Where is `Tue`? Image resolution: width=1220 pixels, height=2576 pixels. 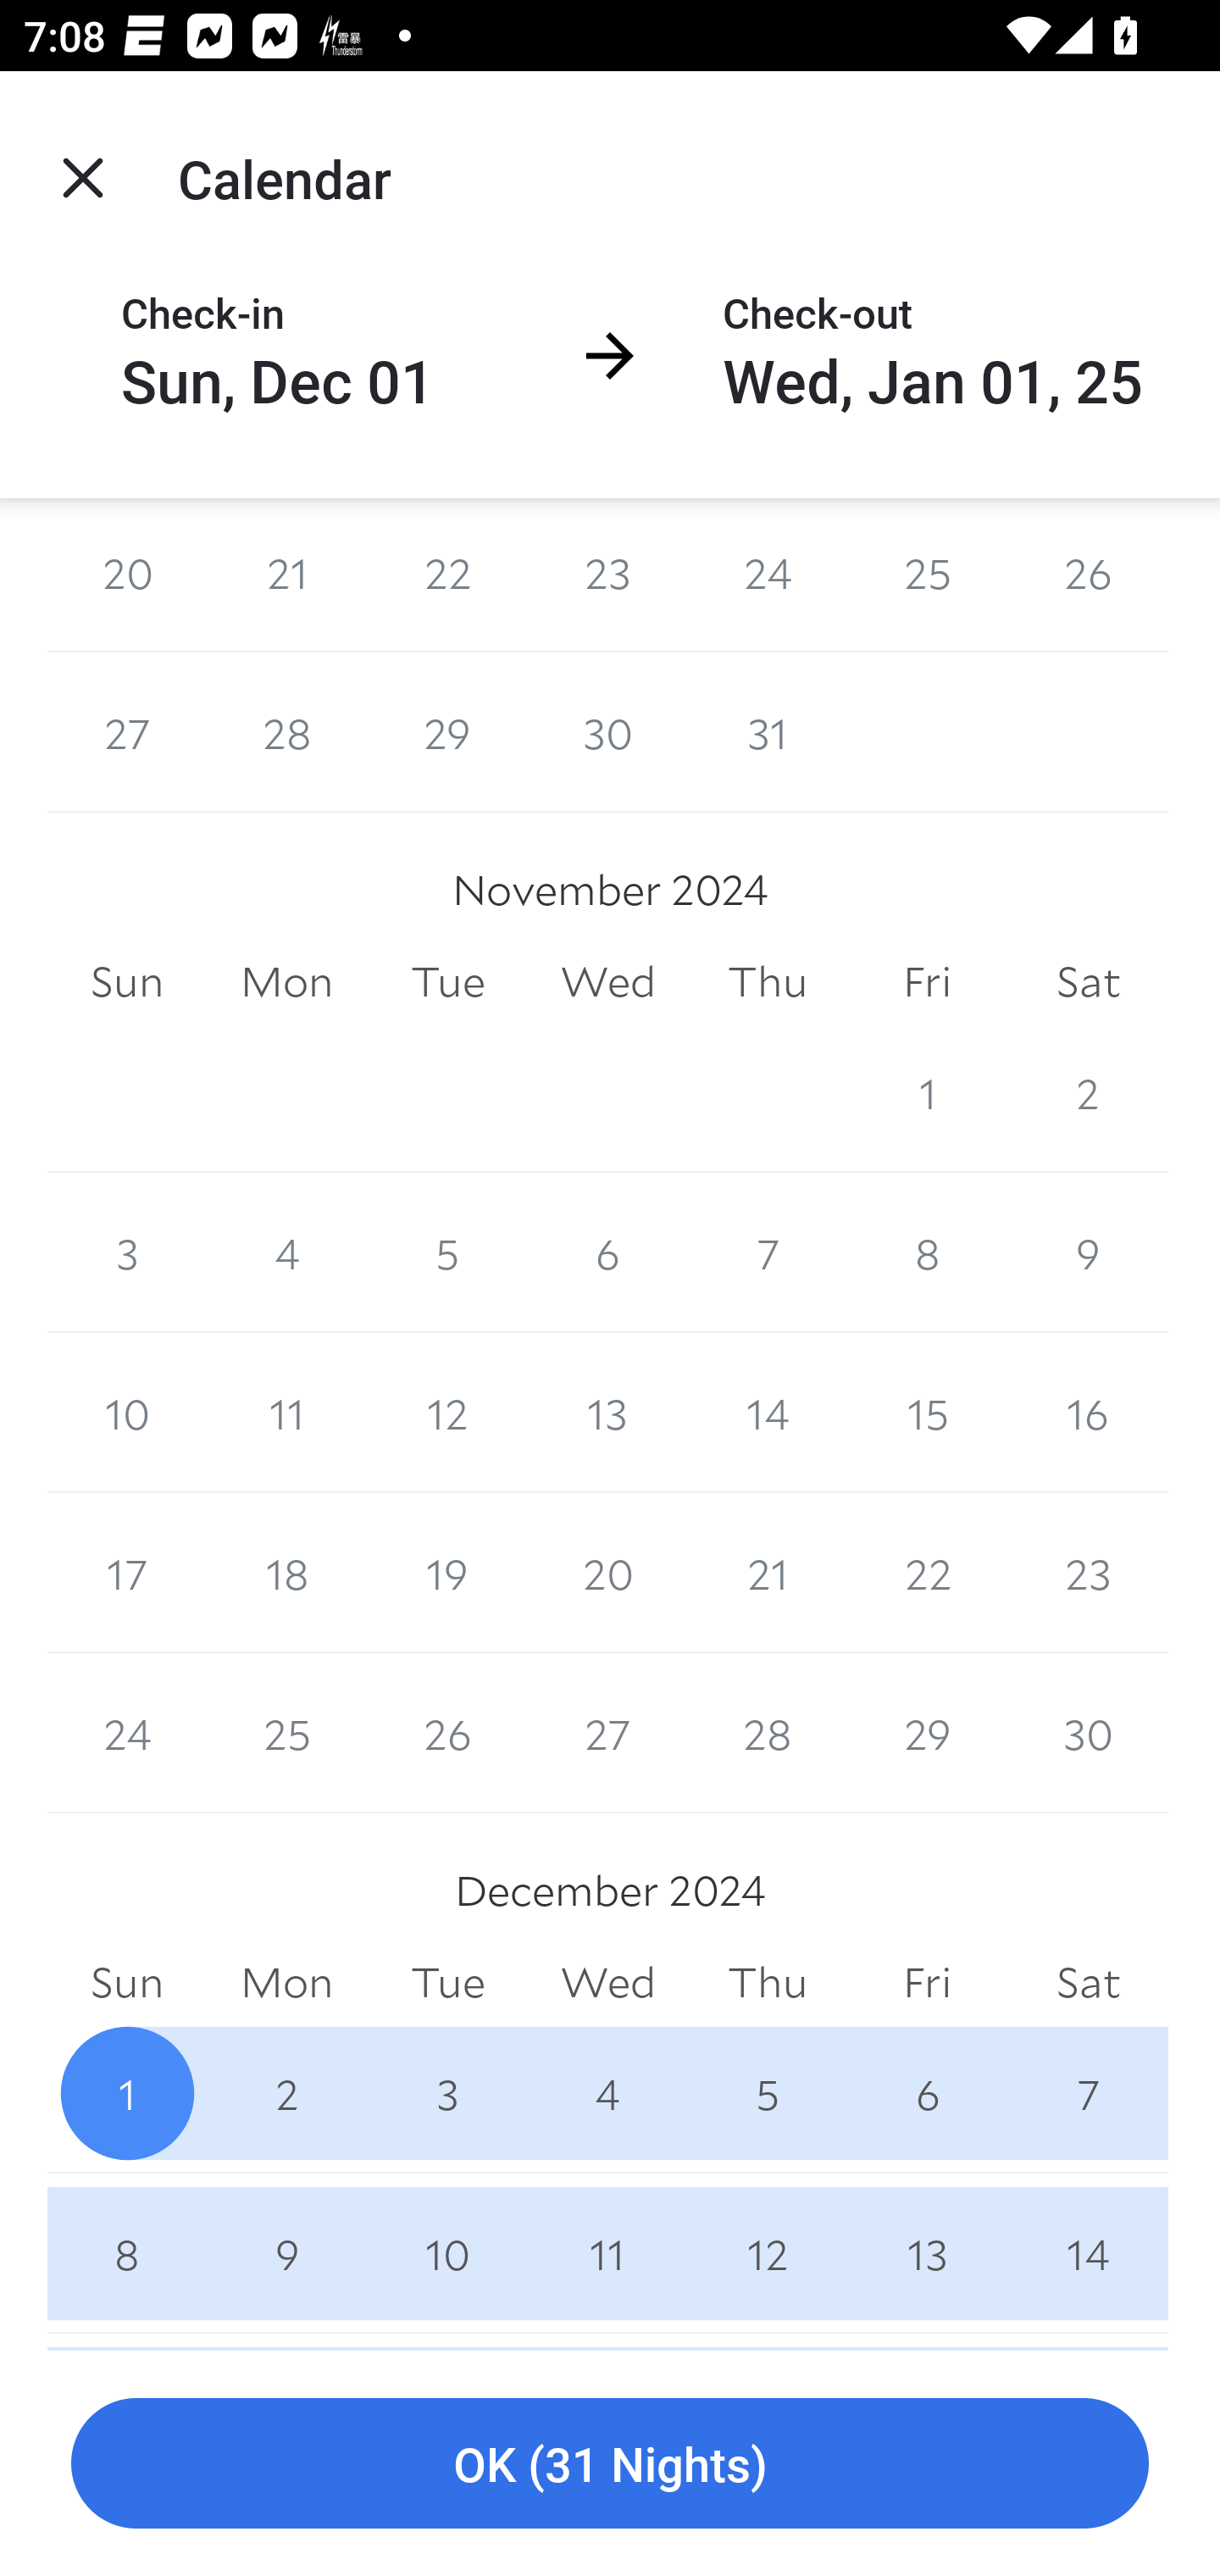 Tue is located at coordinates (447, 981).